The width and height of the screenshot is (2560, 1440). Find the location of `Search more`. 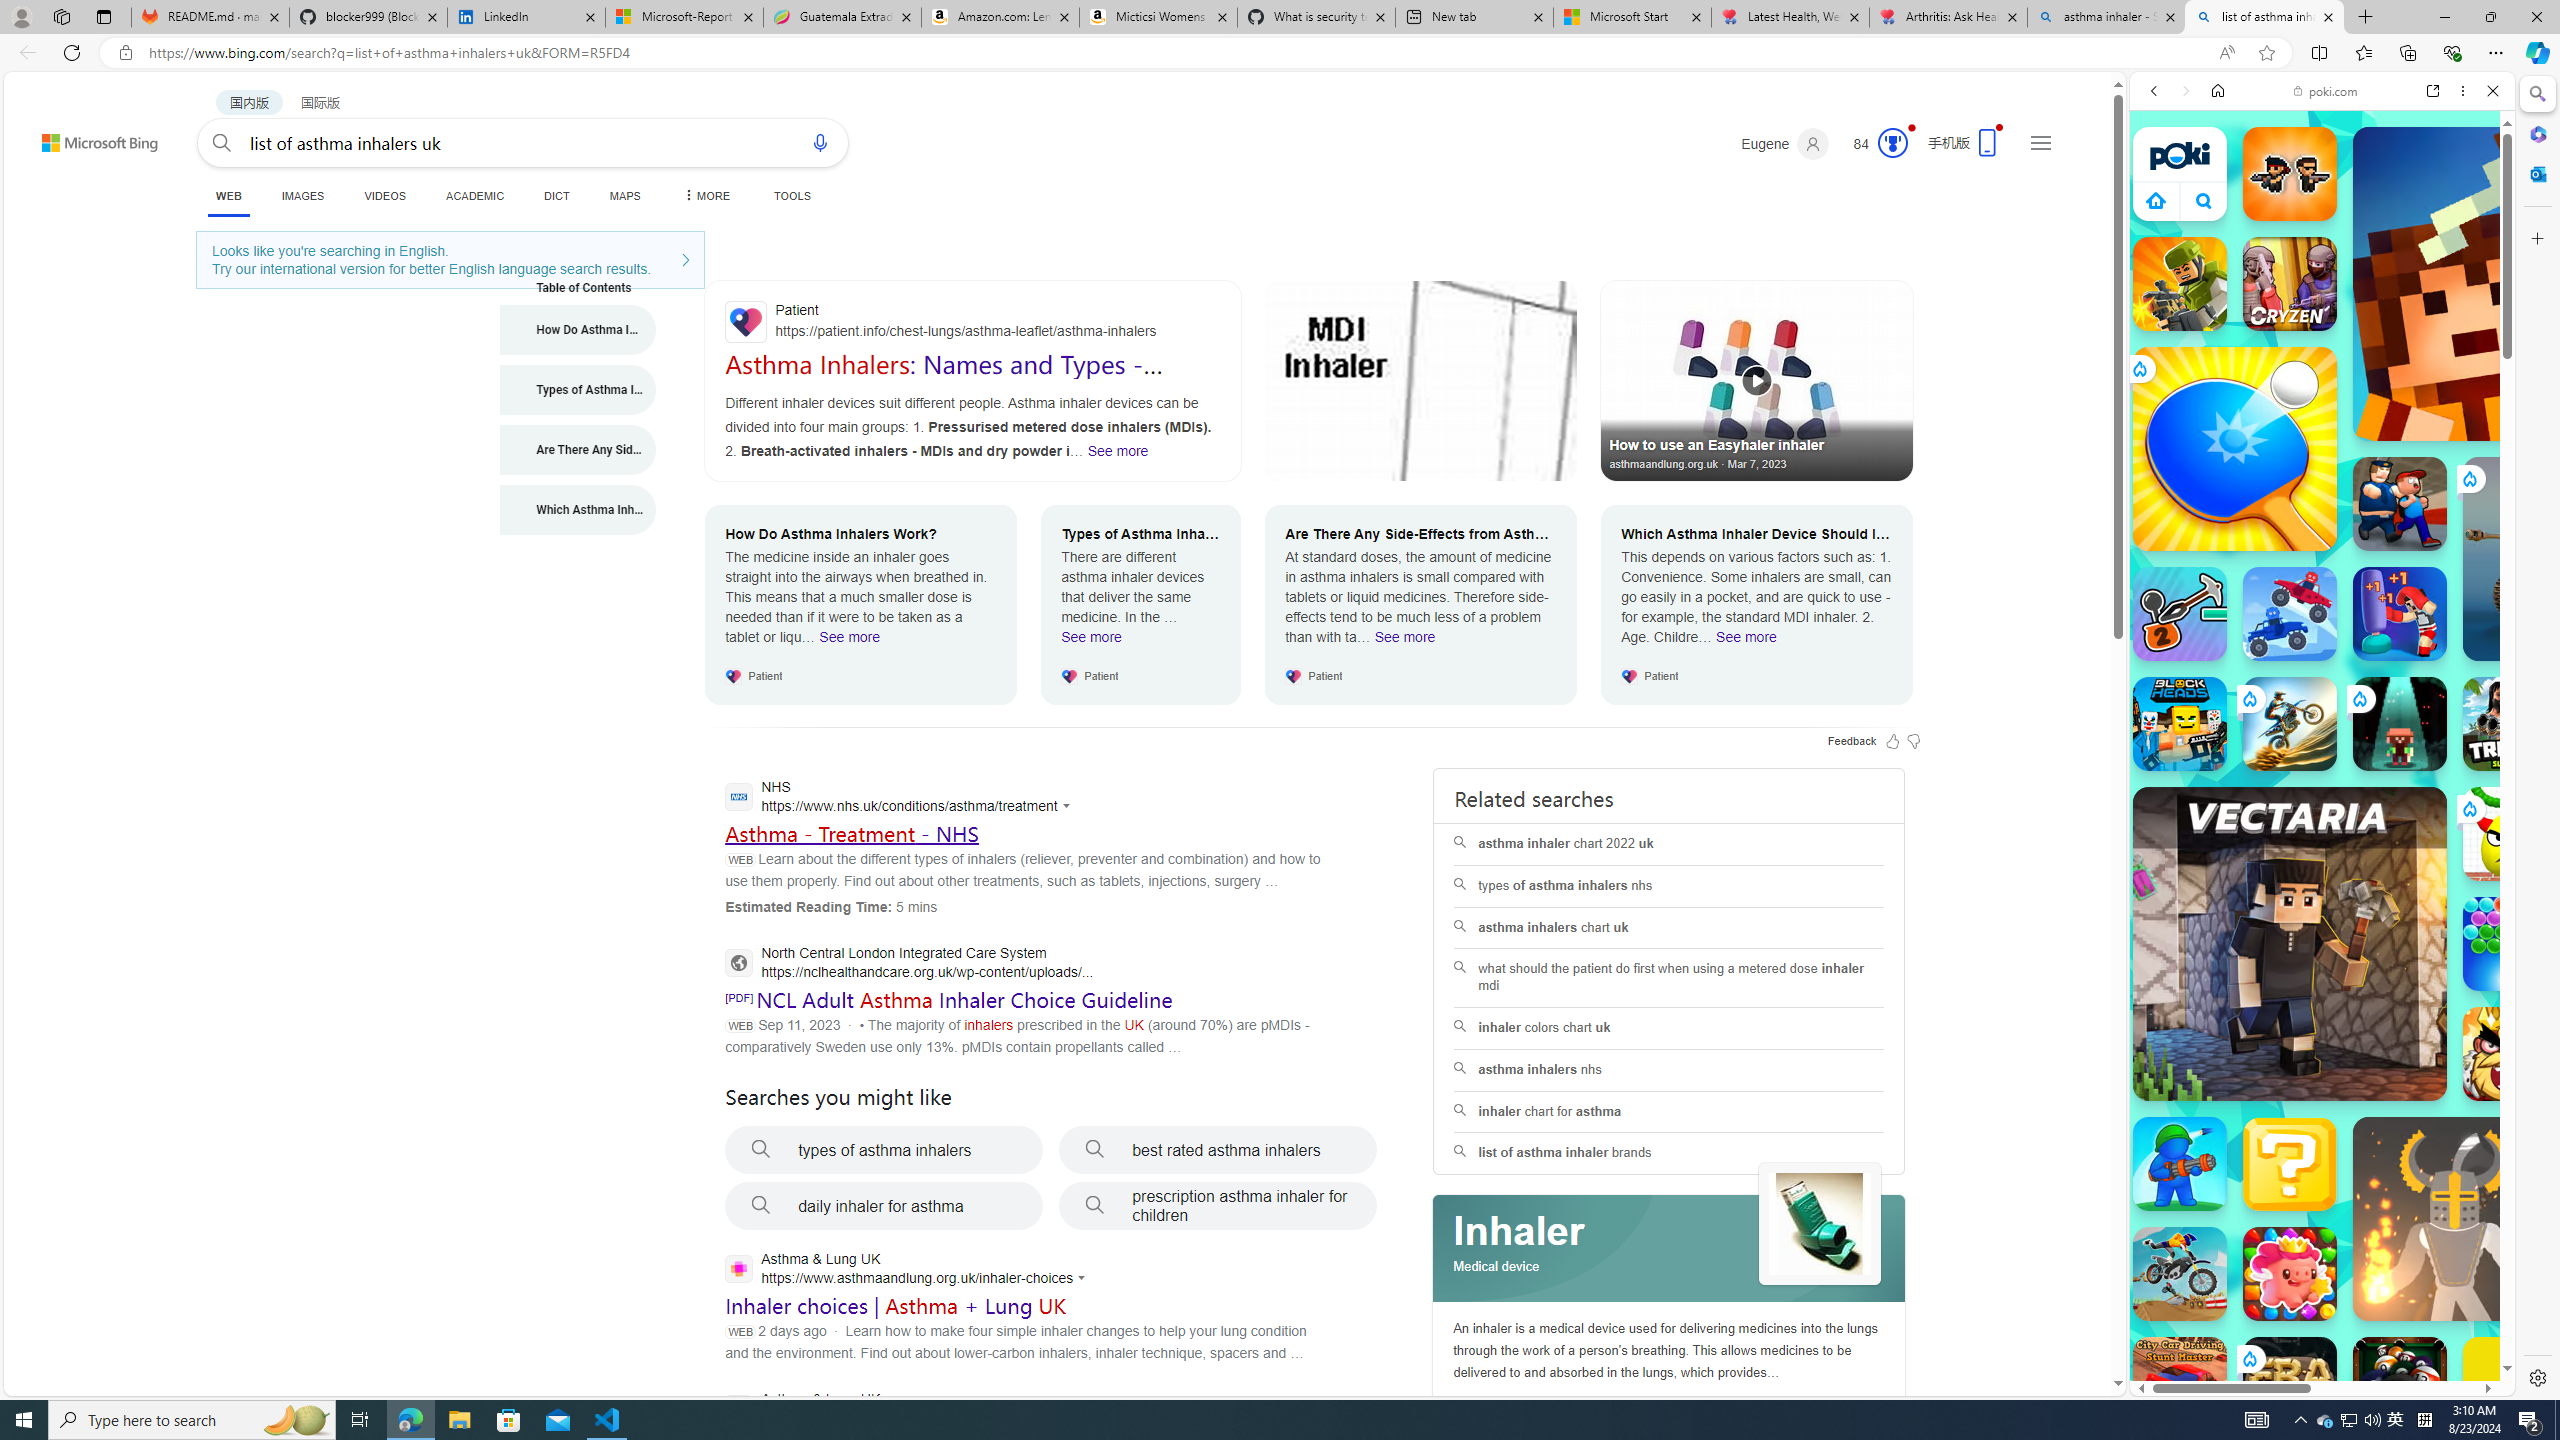

Search more is located at coordinates (2073, 1324).